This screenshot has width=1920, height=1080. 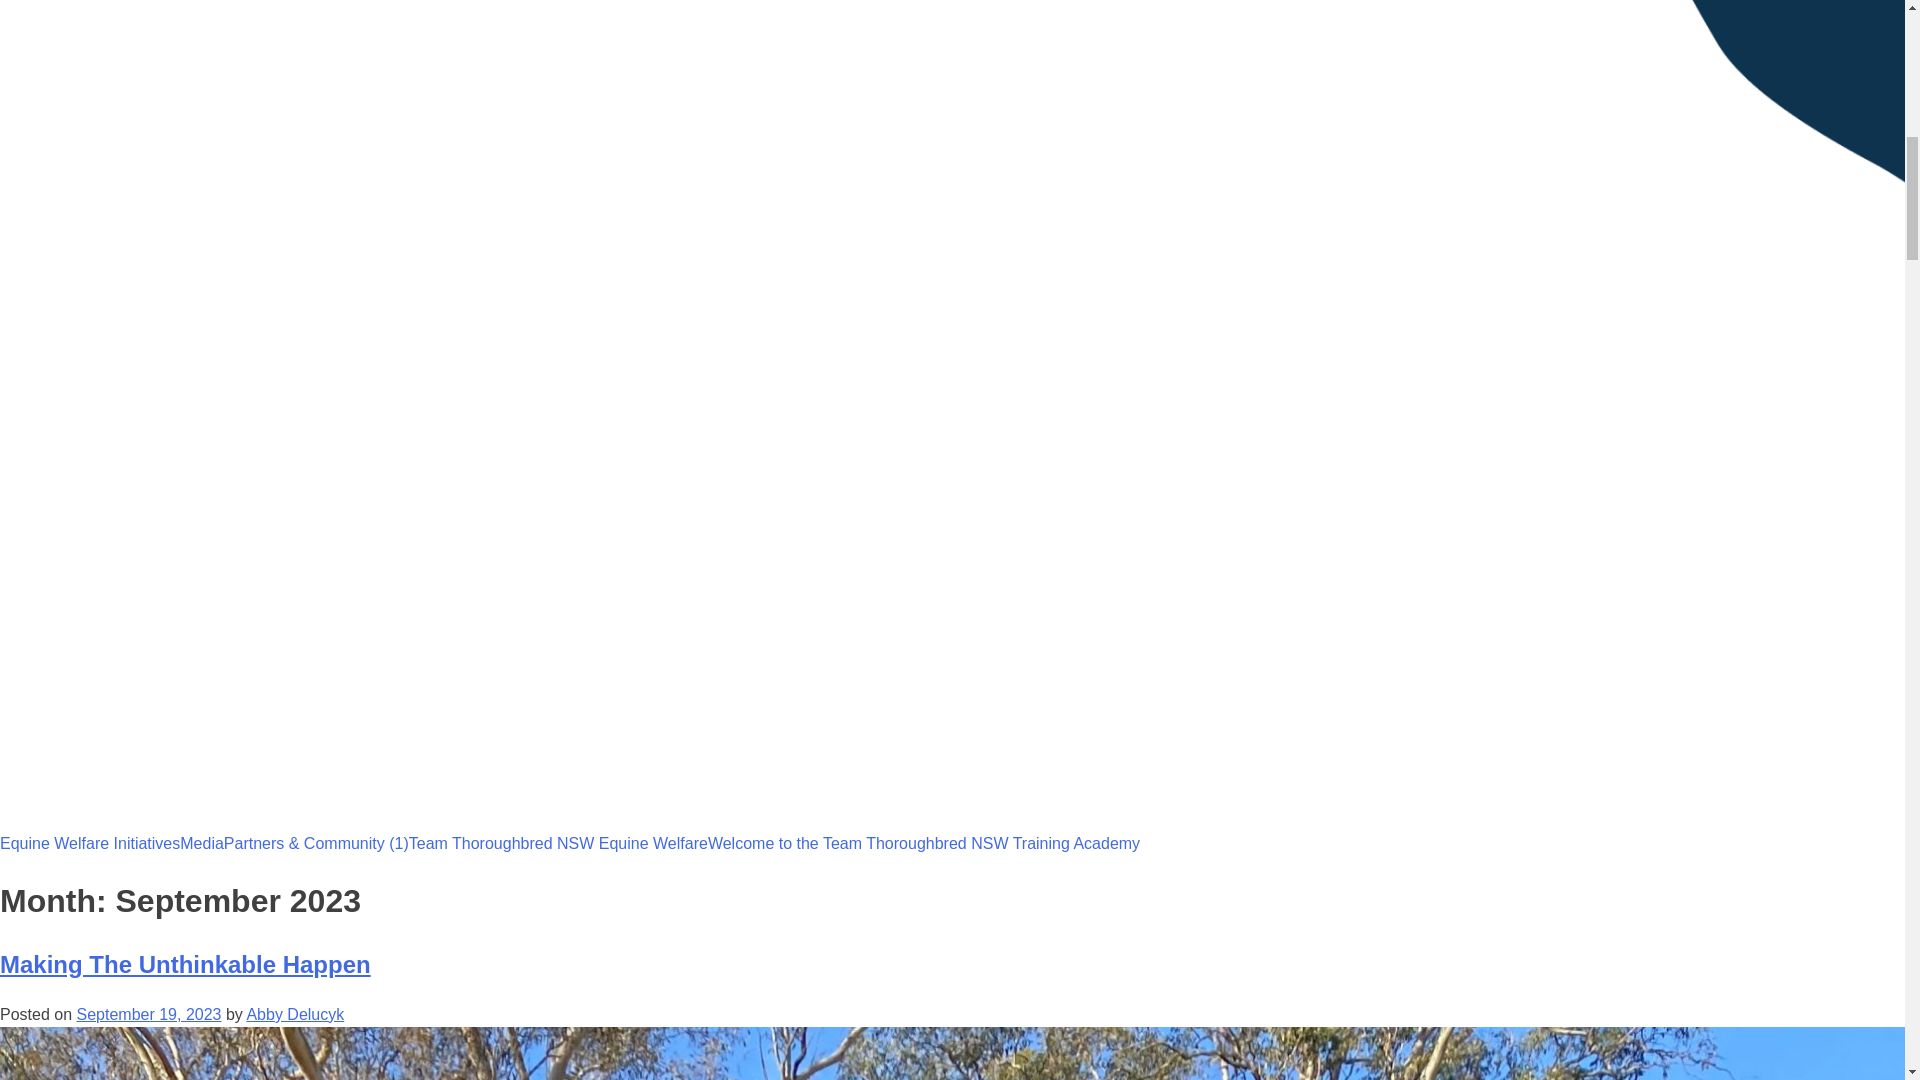 What do you see at coordinates (558, 844) in the screenshot?
I see `Team Thoroughbred NSW Equine Welfare` at bounding box center [558, 844].